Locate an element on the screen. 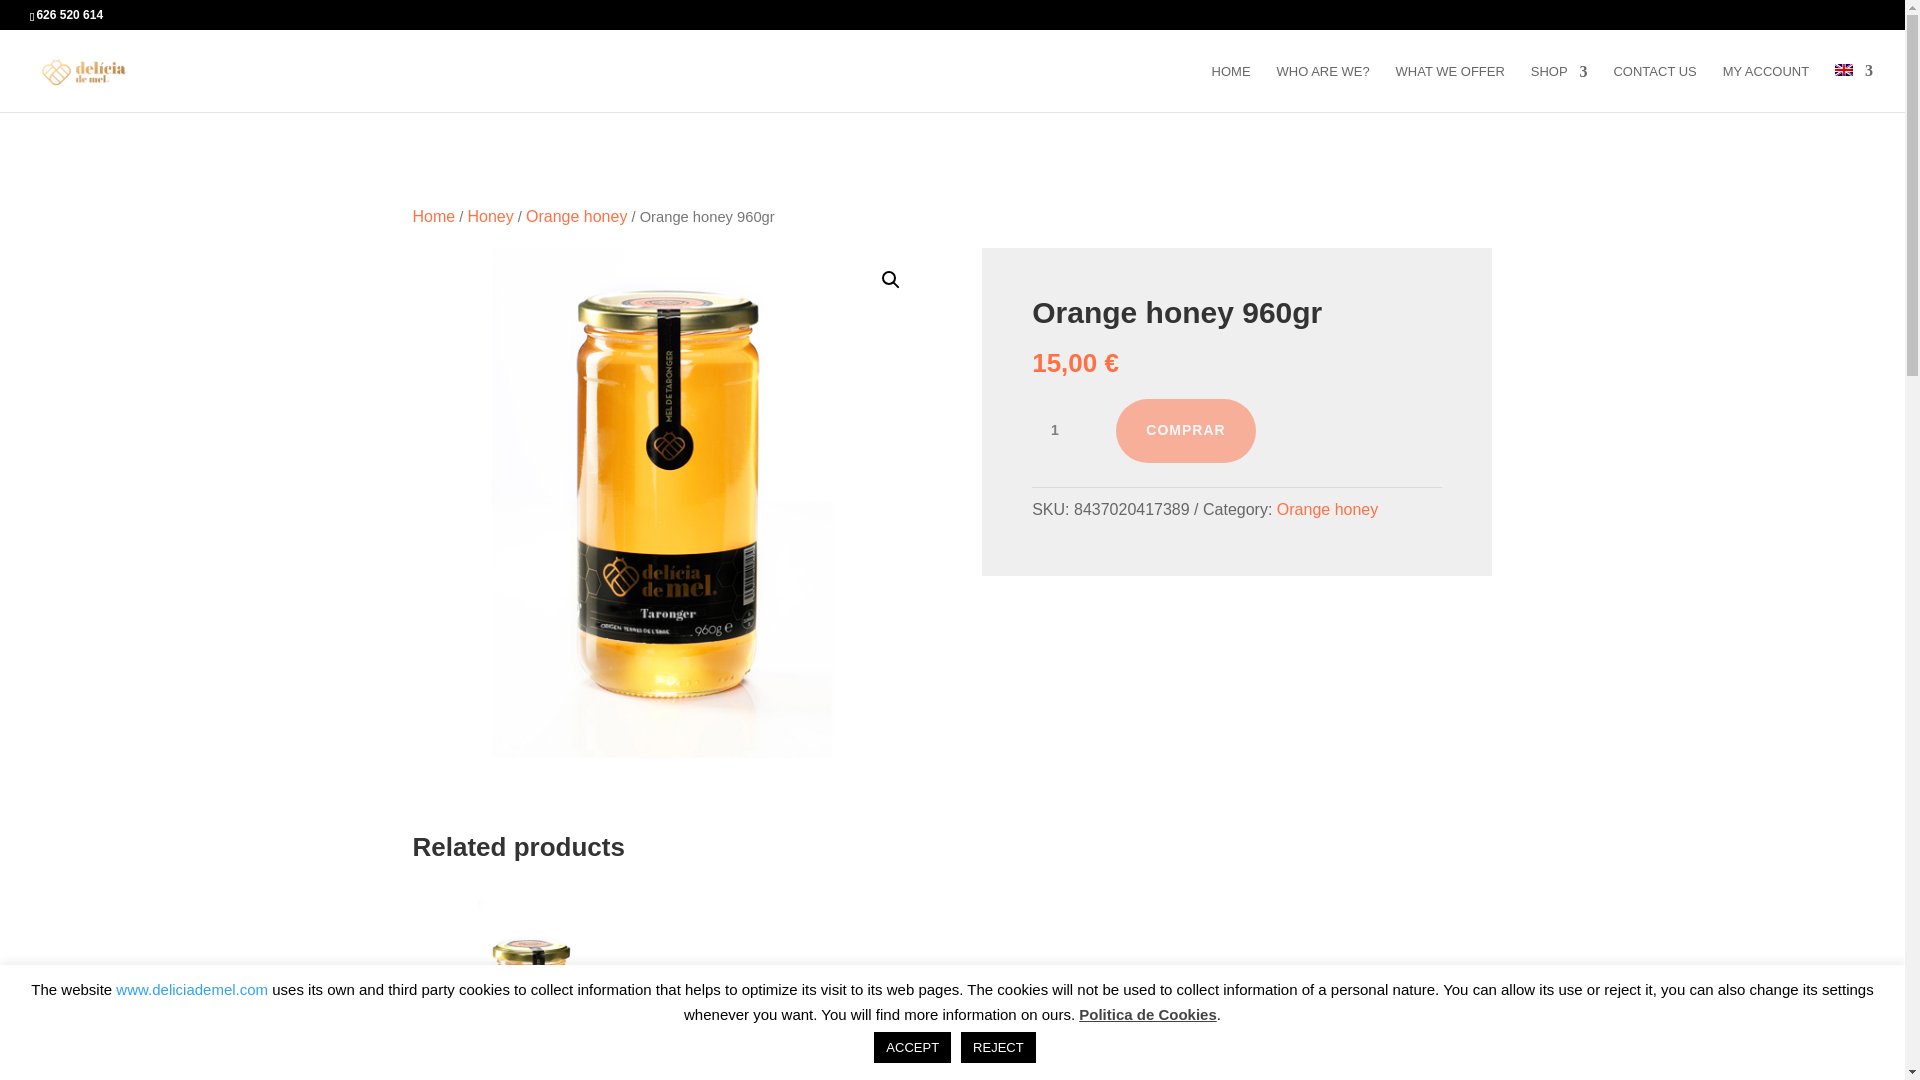 This screenshot has width=1920, height=1080. WHO ARE WE? is located at coordinates (1322, 88).